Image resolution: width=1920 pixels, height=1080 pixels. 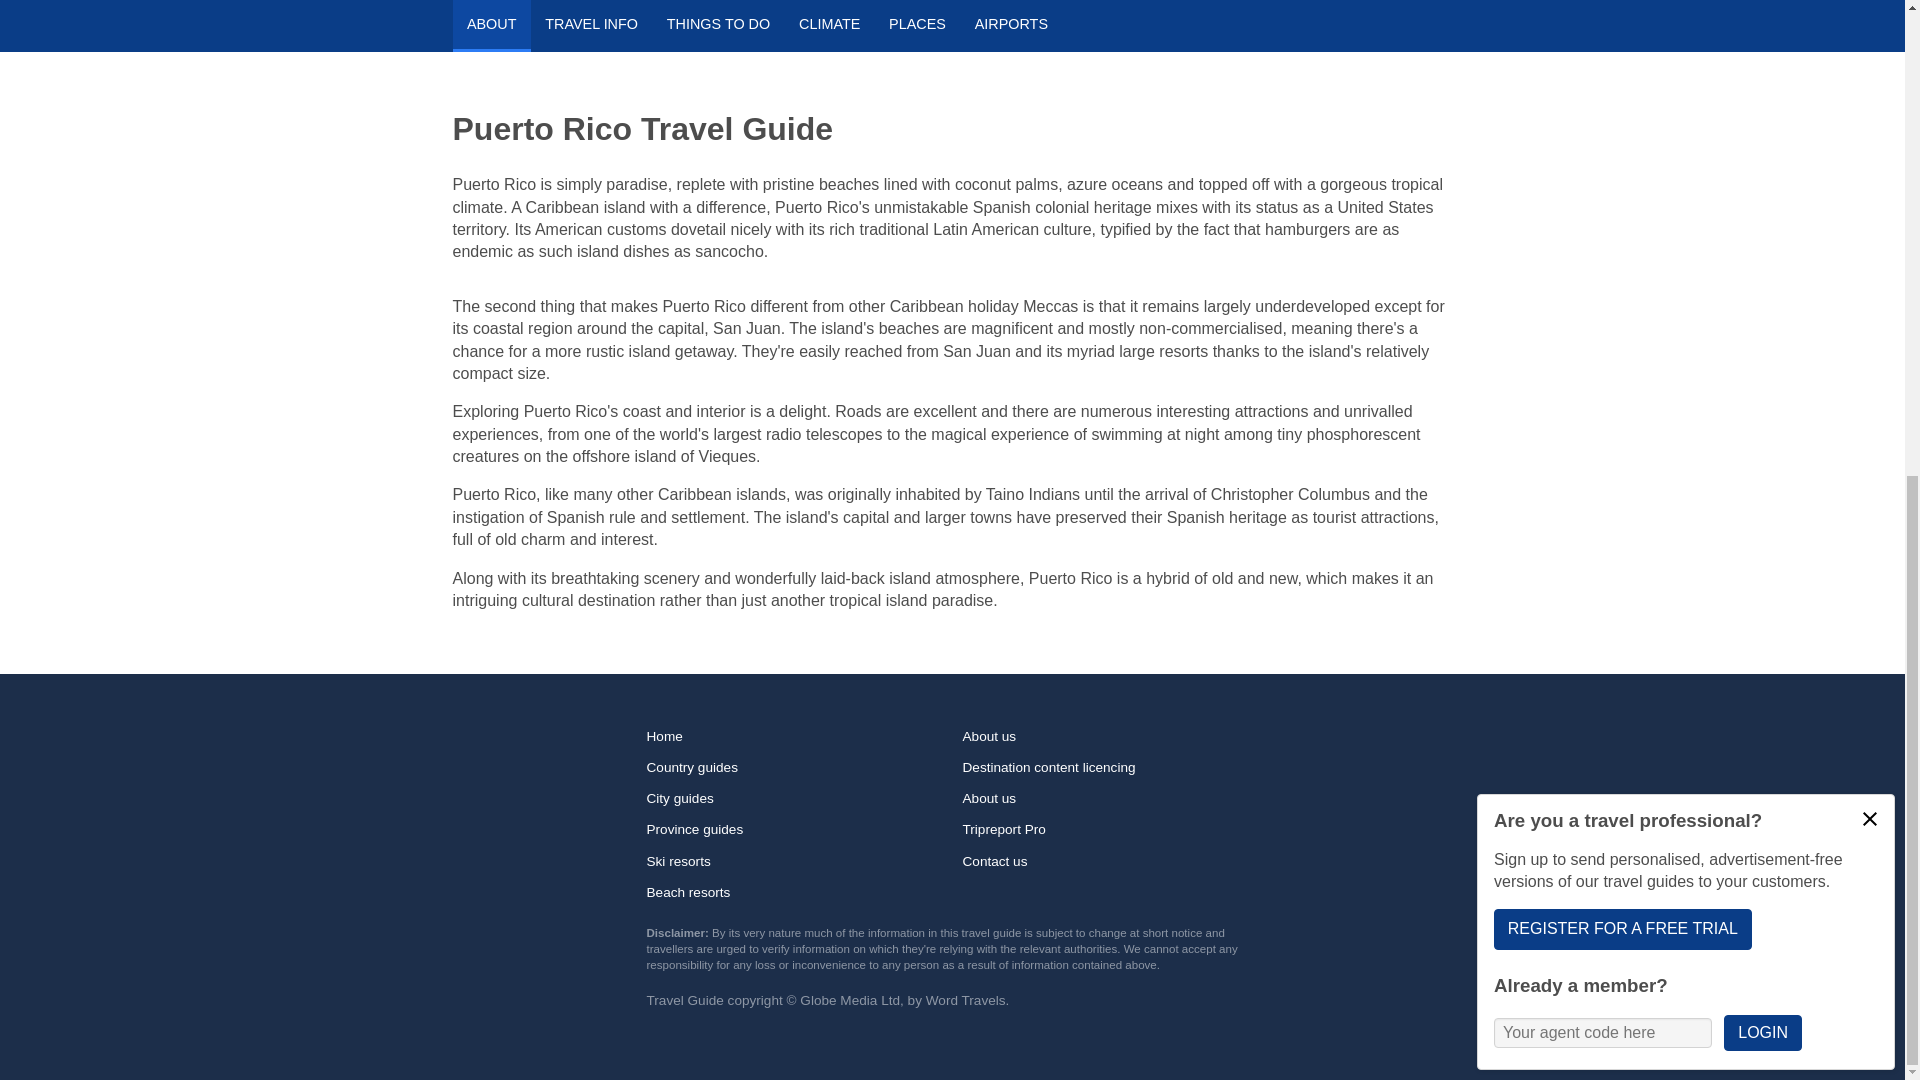 What do you see at coordinates (1010, 26) in the screenshot?
I see `AIRPORTS` at bounding box center [1010, 26].